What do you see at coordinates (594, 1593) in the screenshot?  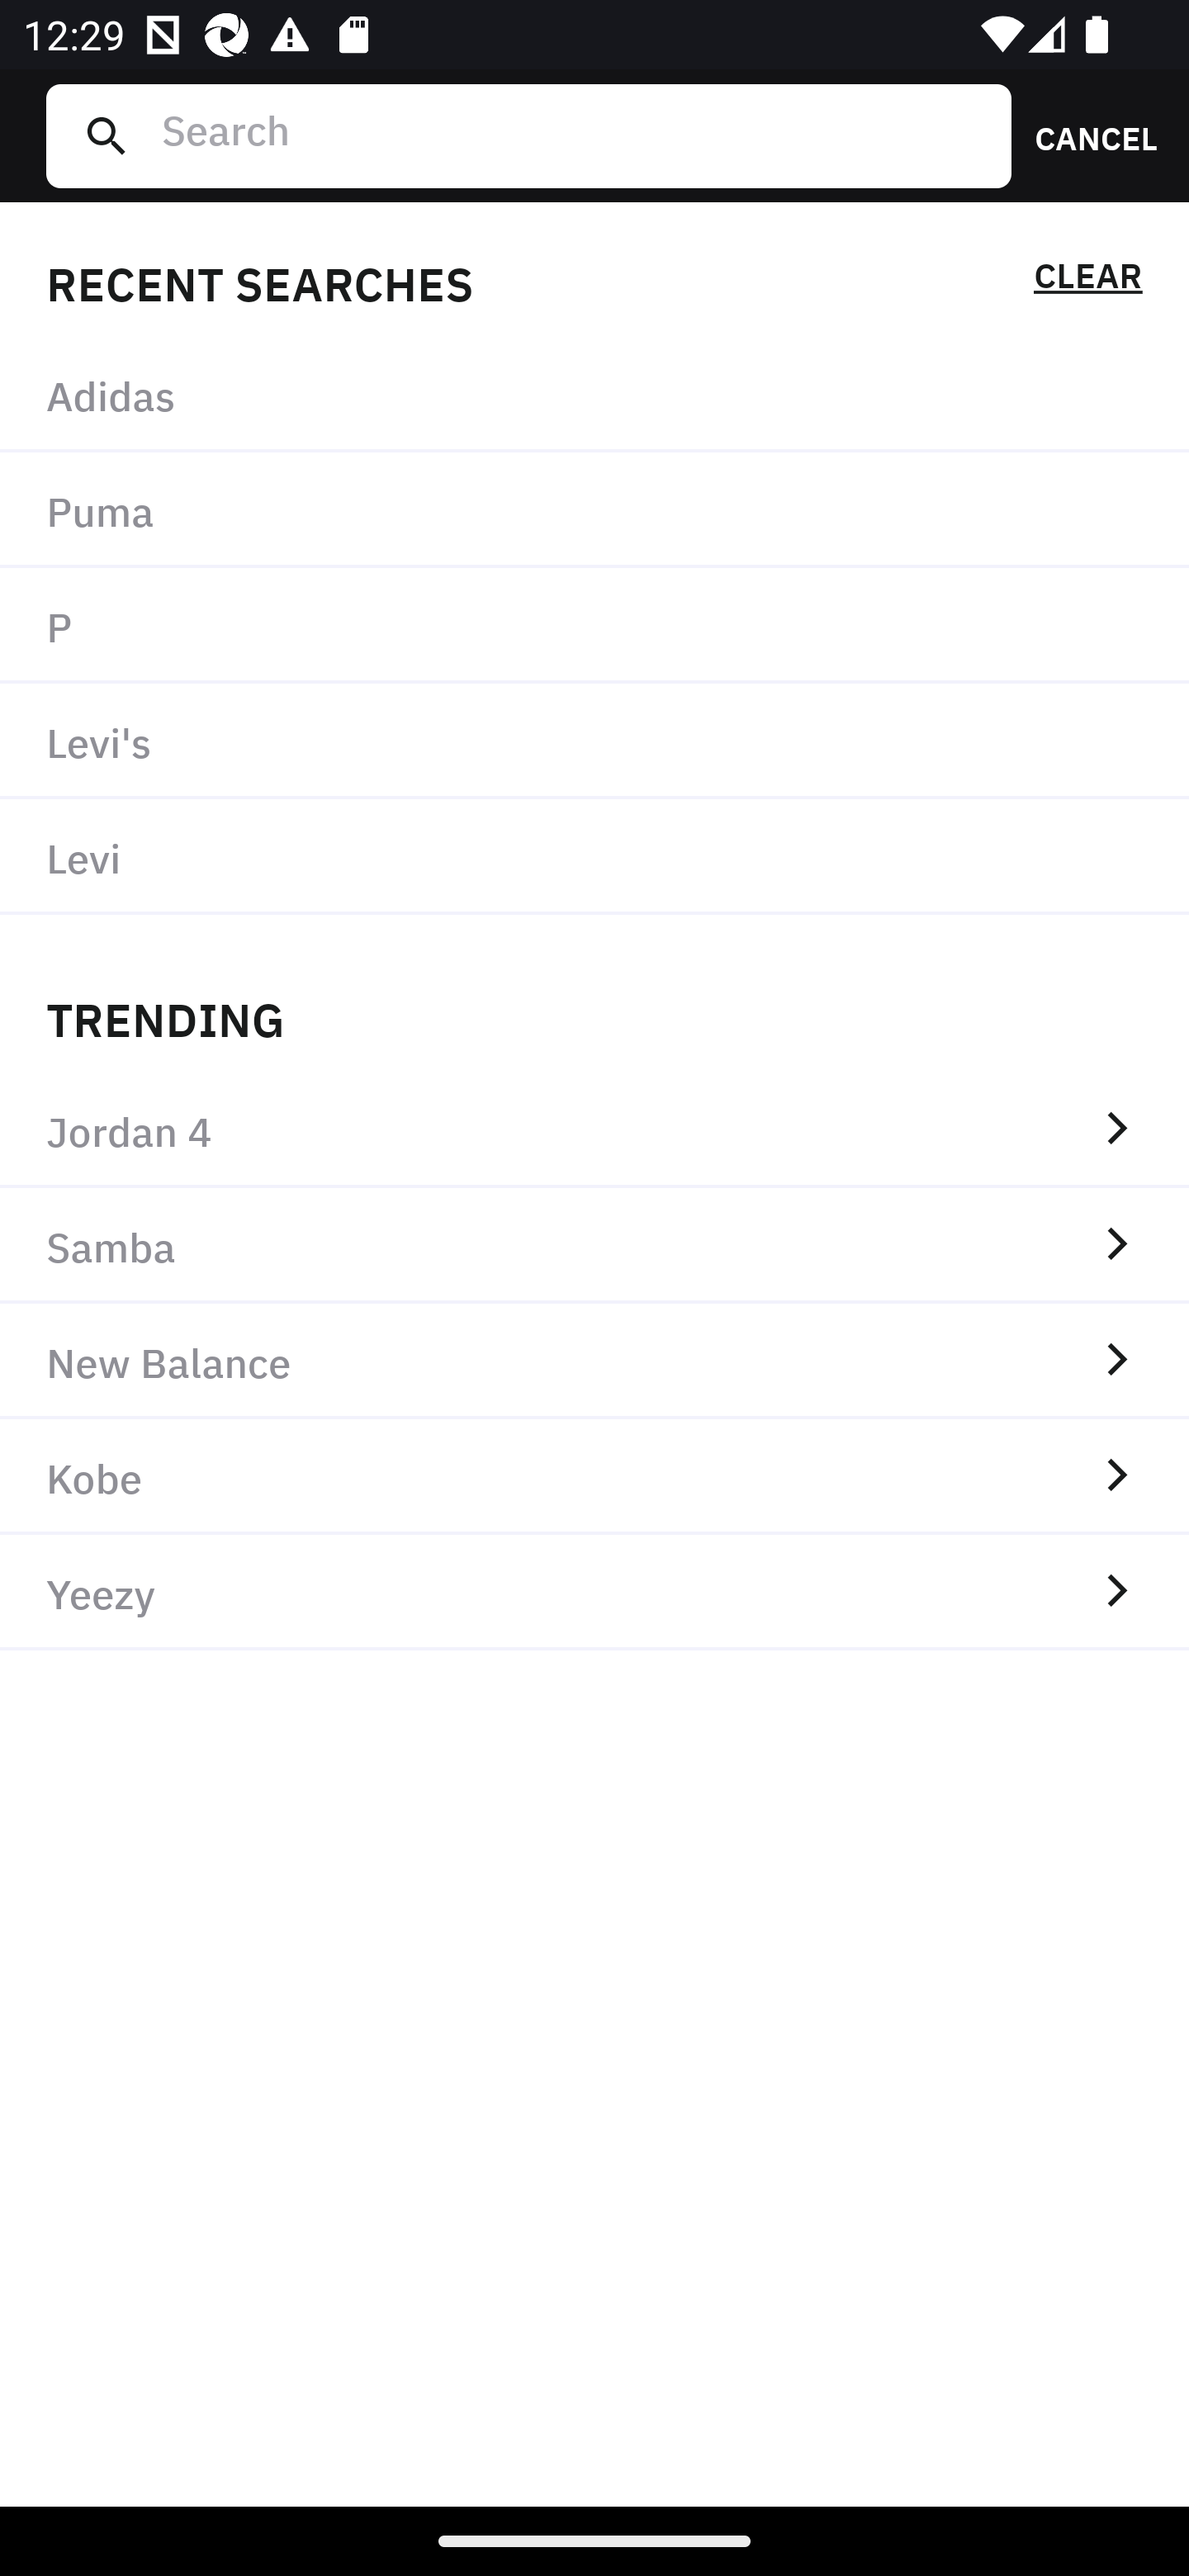 I see `Yeezy ` at bounding box center [594, 1593].